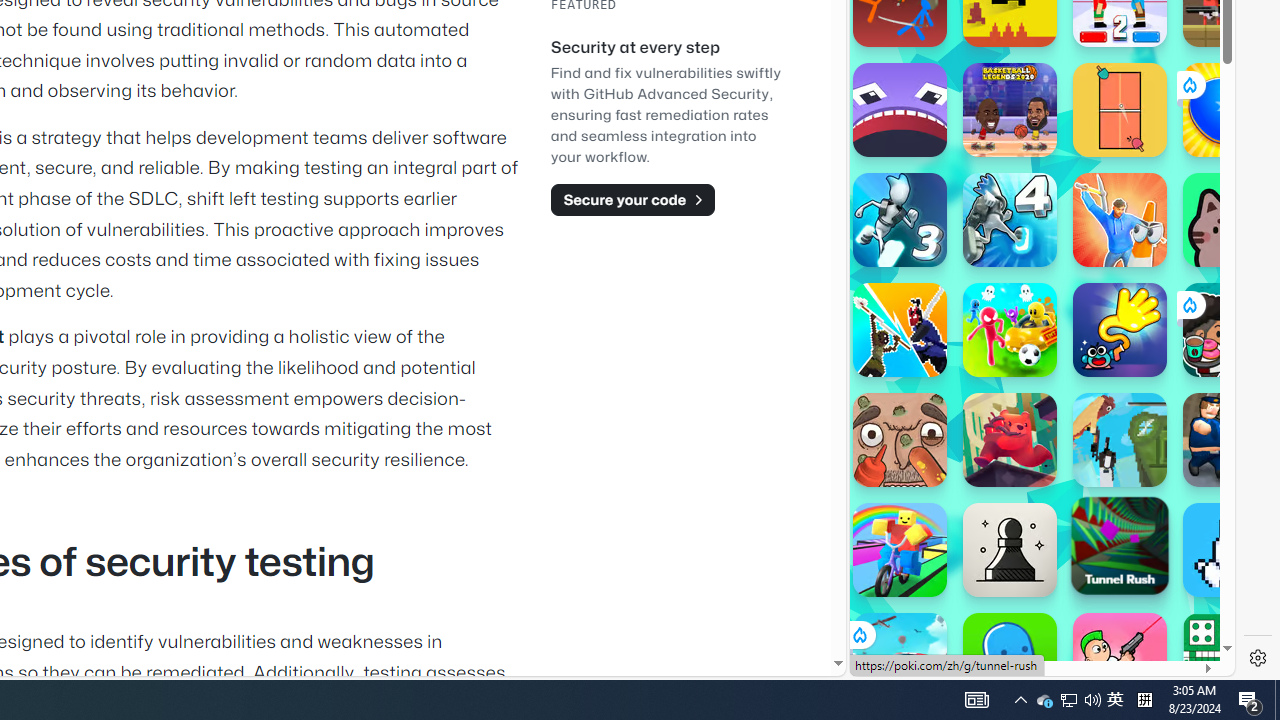 Image resolution: width=1280 pixels, height=720 pixels. What do you see at coordinates (1230, 330) in the screenshot?
I see `Kate's Cooking Party 2` at bounding box center [1230, 330].